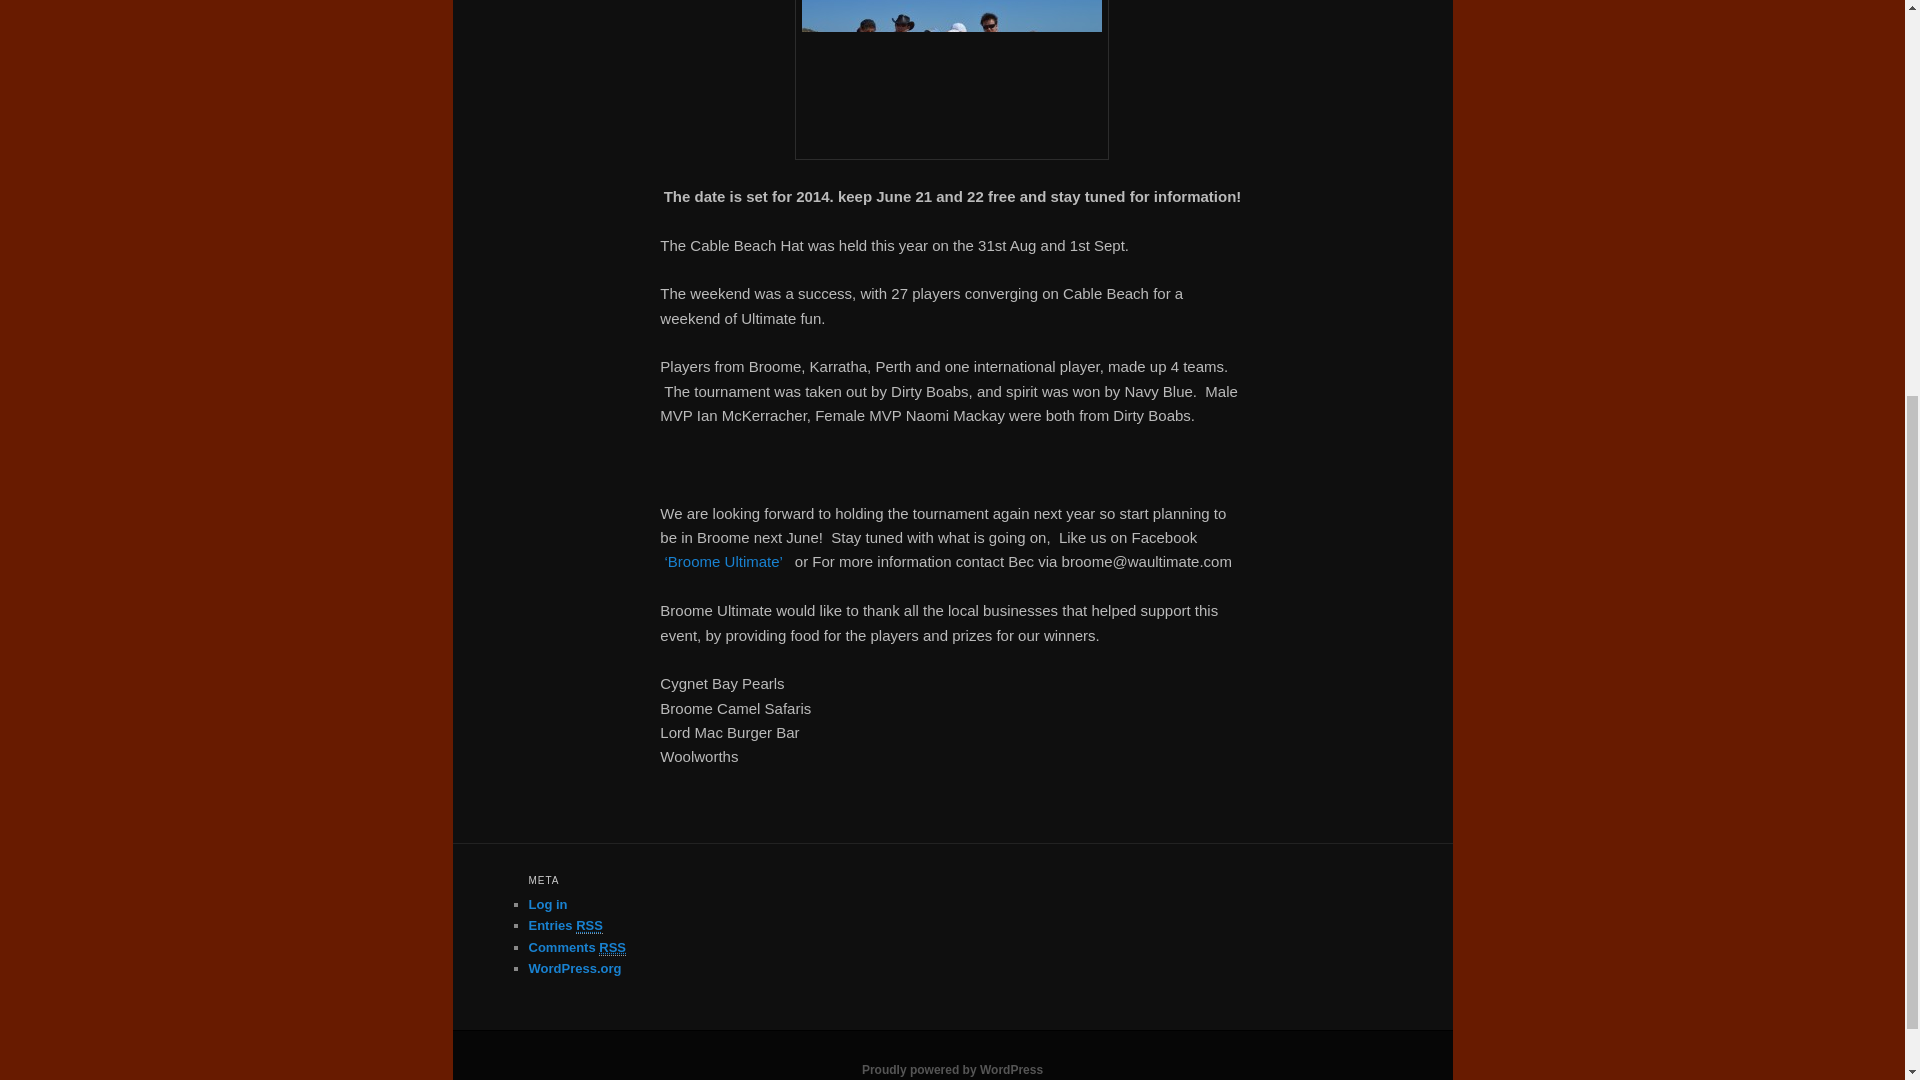 The width and height of the screenshot is (1920, 1080). I want to click on Entries RSS, so click(565, 926).